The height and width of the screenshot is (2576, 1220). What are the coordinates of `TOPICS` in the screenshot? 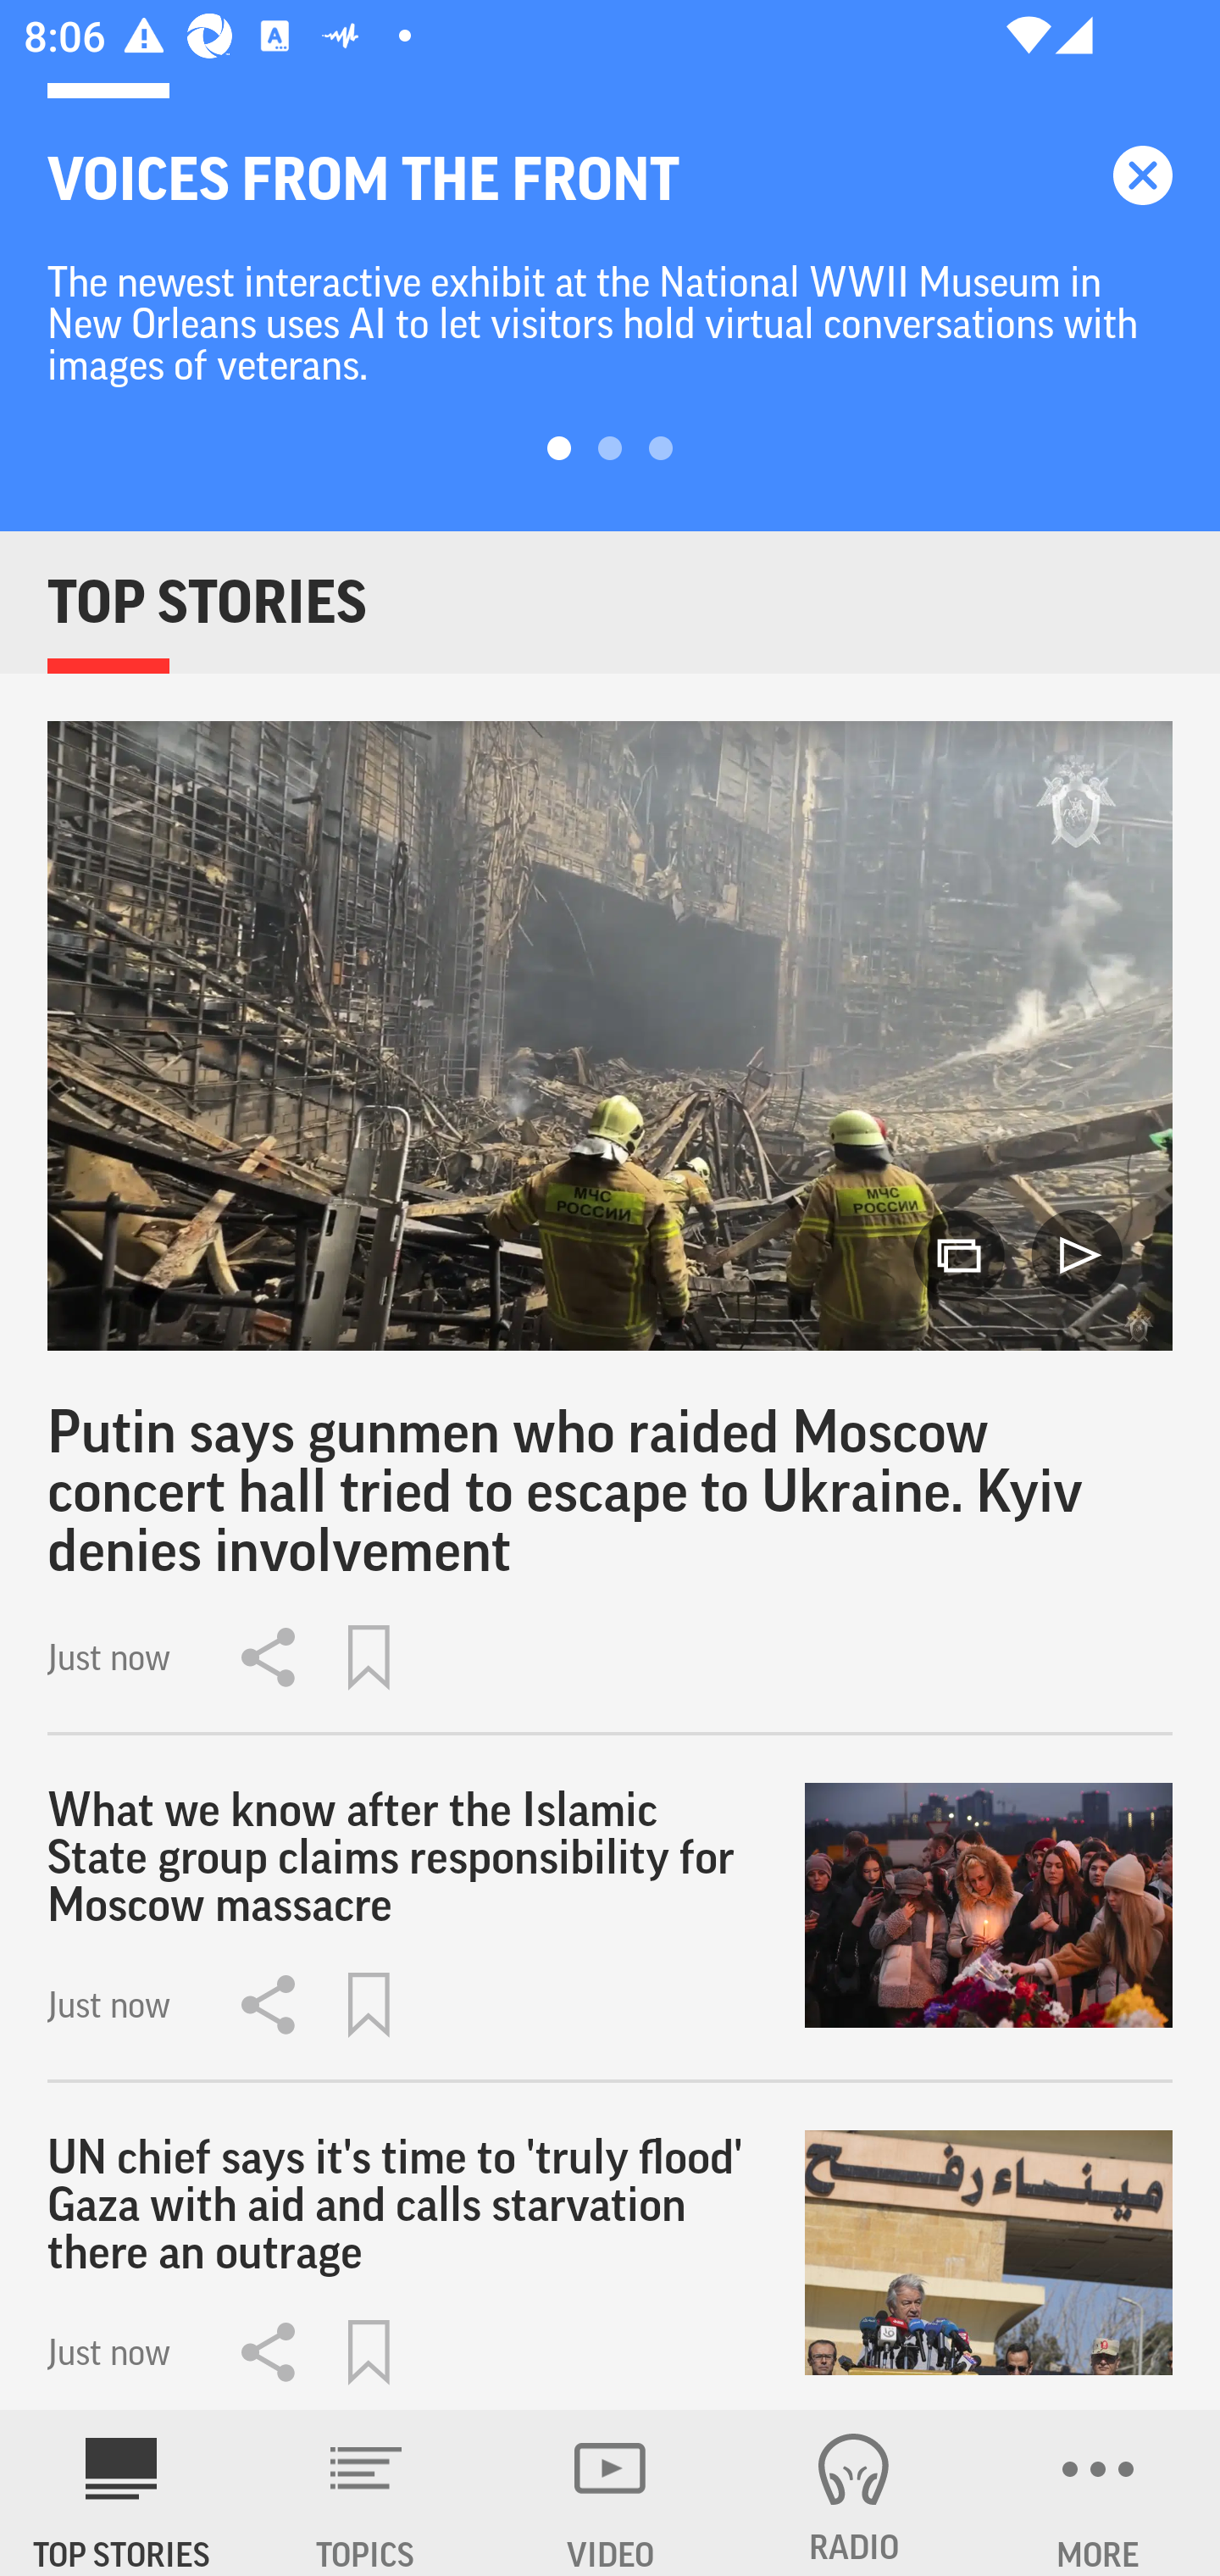 It's located at (366, 2493).